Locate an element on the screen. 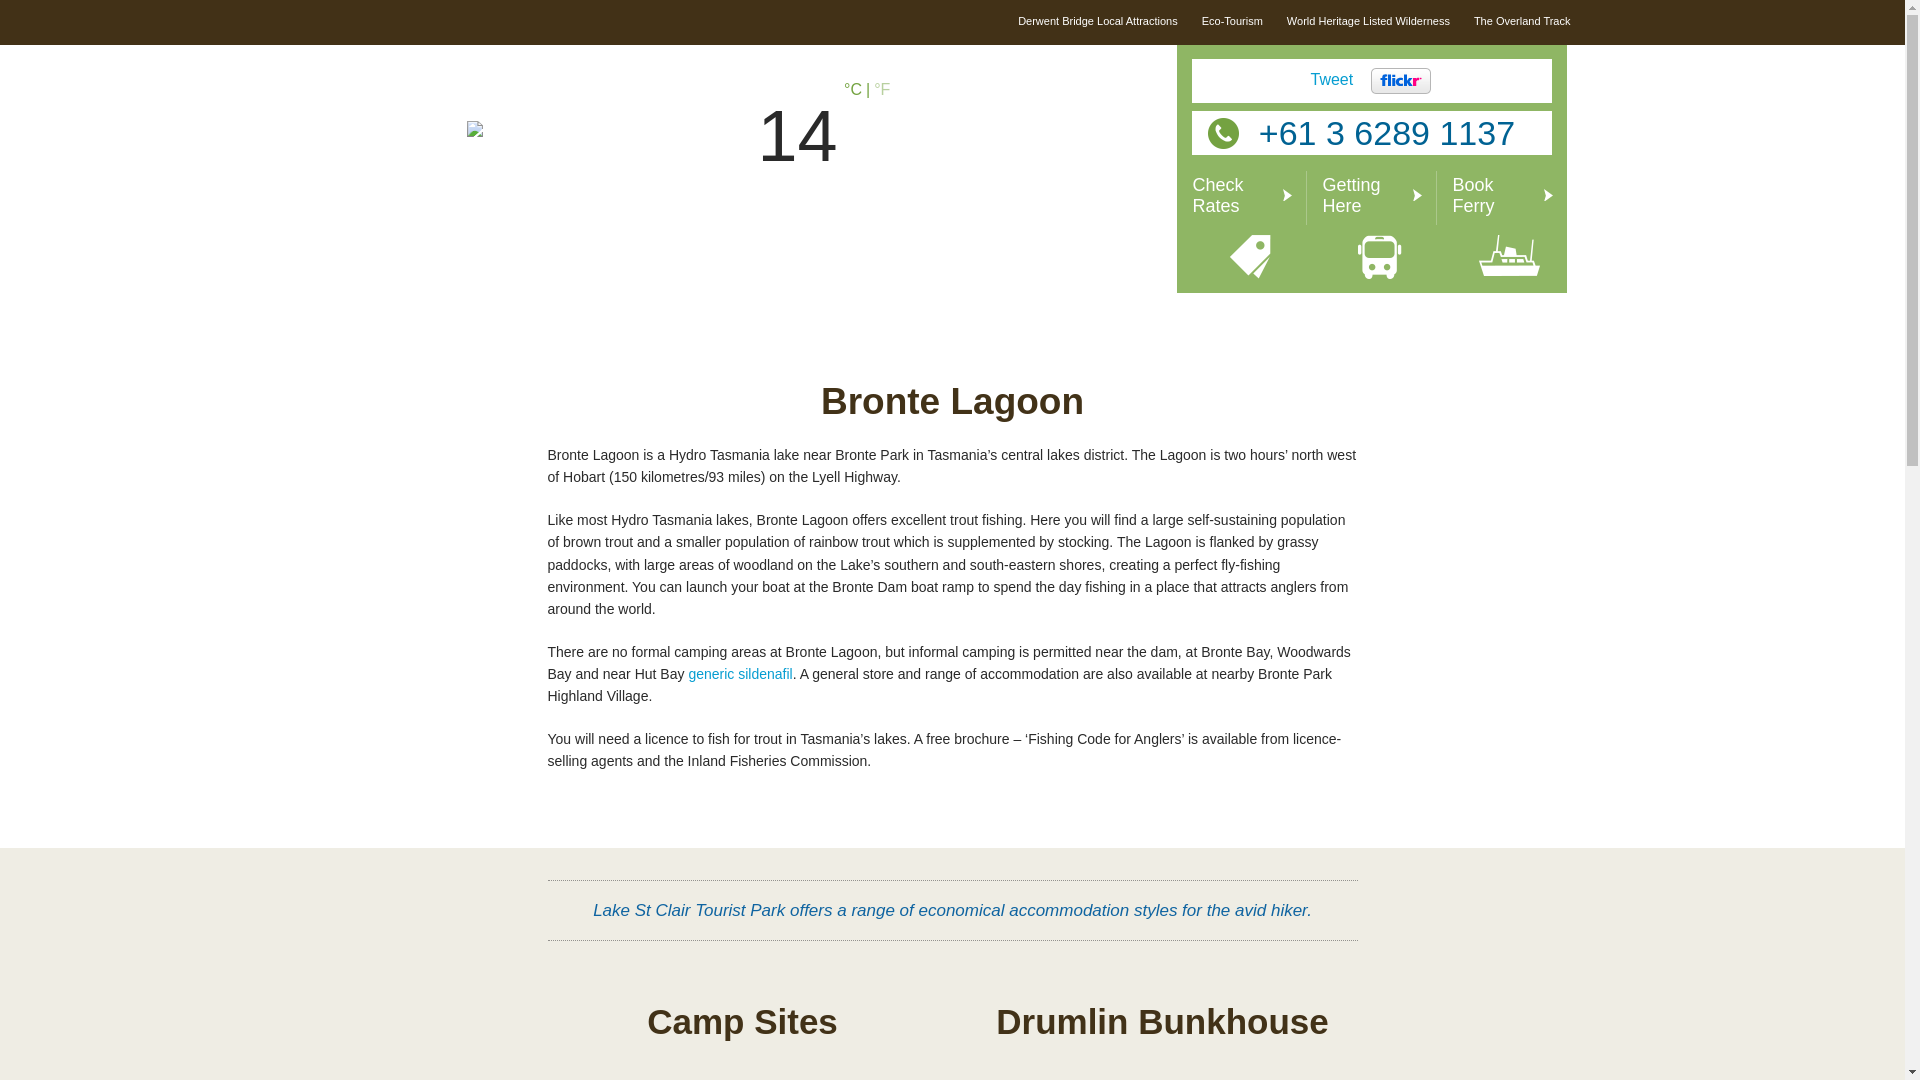 The height and width of the screenshot is (1080, 1920). generic sildenafil is located at coordinates (740, 674).